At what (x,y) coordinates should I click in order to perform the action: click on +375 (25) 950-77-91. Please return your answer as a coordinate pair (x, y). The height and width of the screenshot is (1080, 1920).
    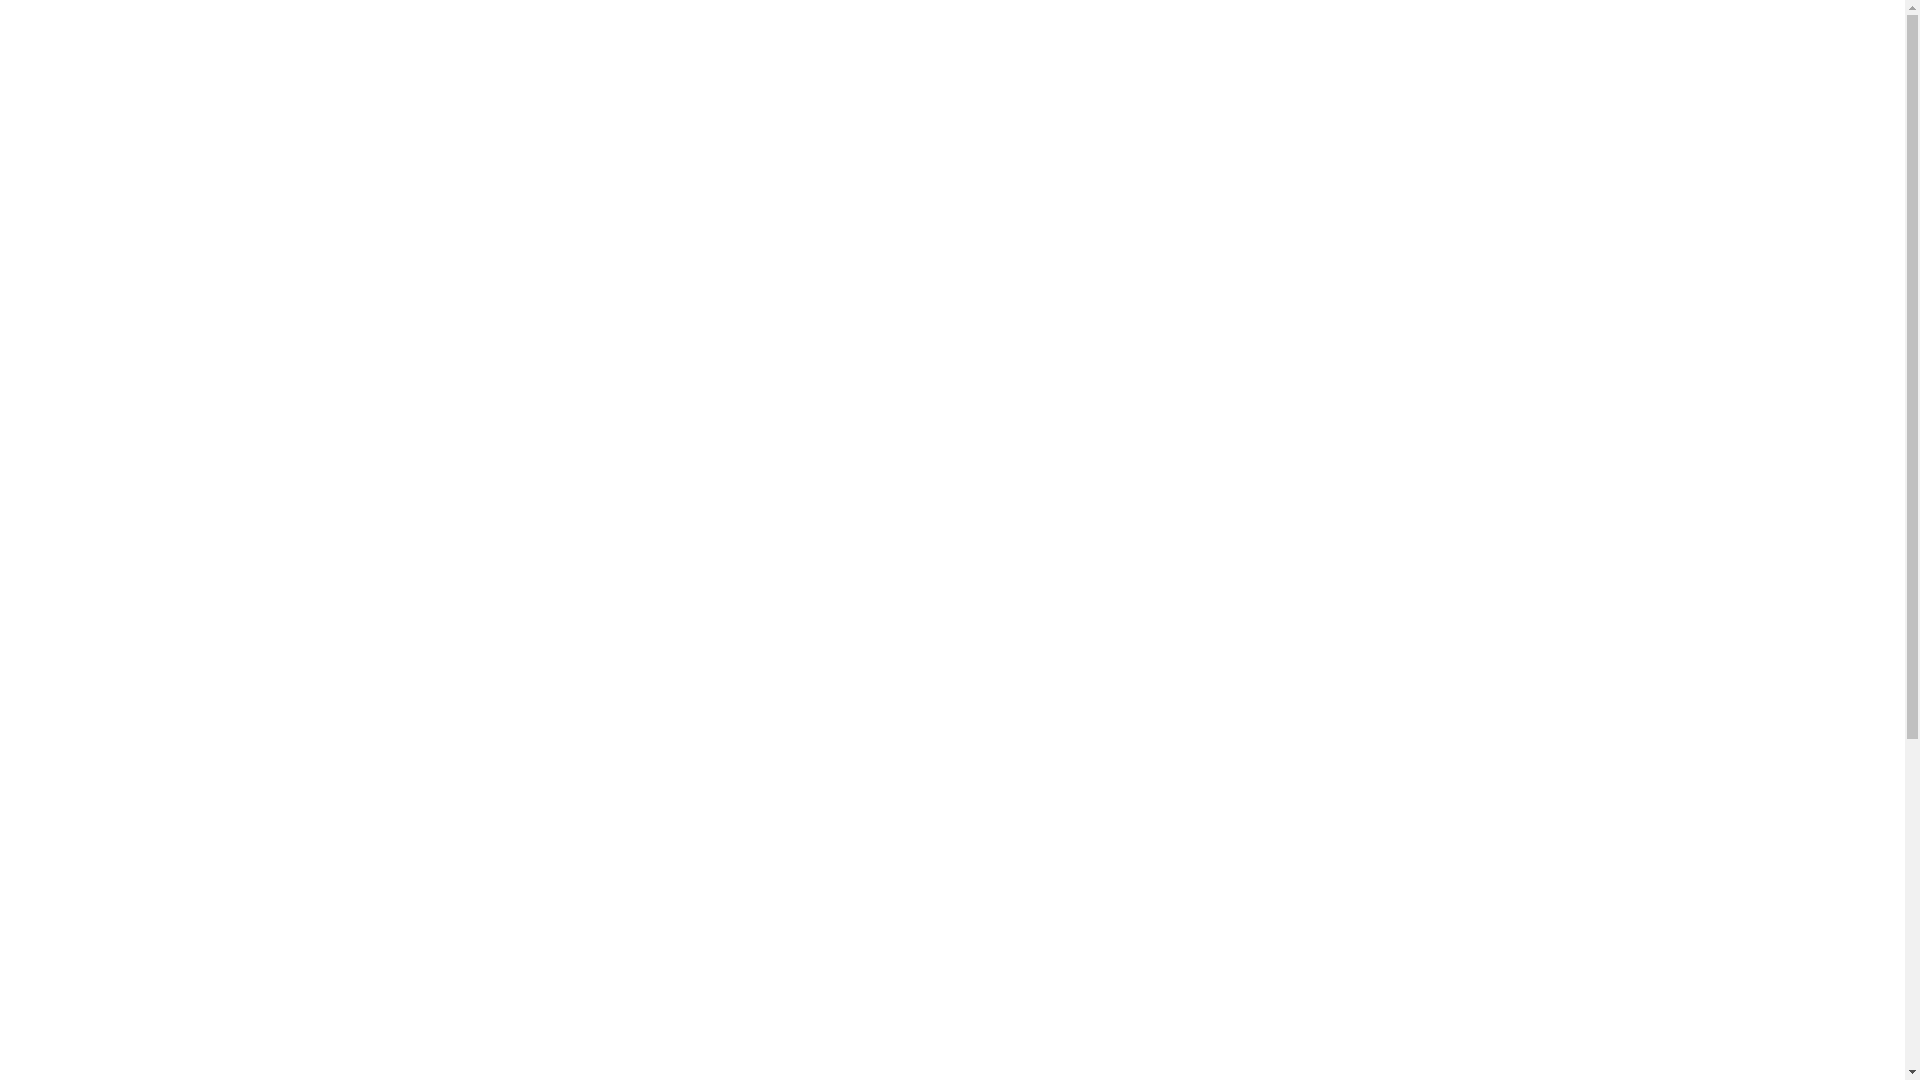
    Looking at the image, I should click on (152, 444).